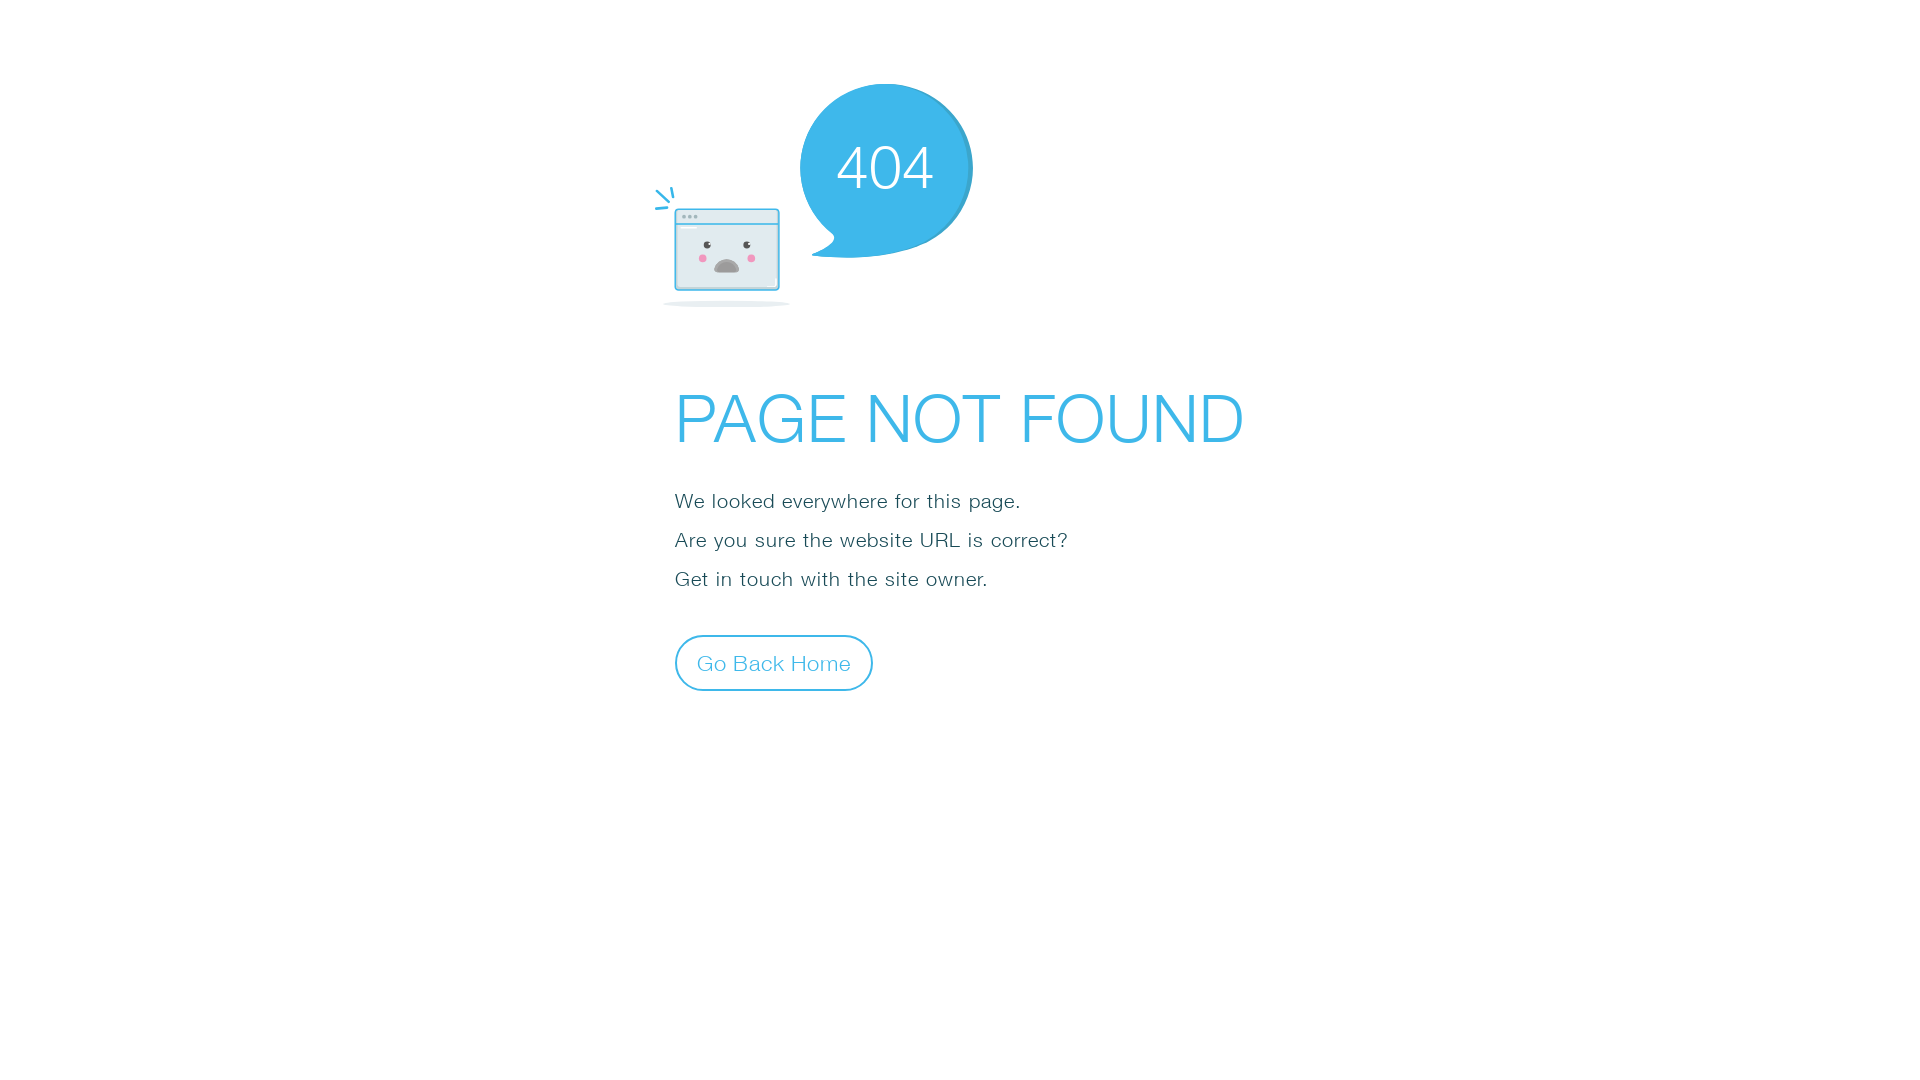  What do you see at coordinates (774, 662) in the screenshot?
I see `Go Back Home` at bounding box center [774, 662].